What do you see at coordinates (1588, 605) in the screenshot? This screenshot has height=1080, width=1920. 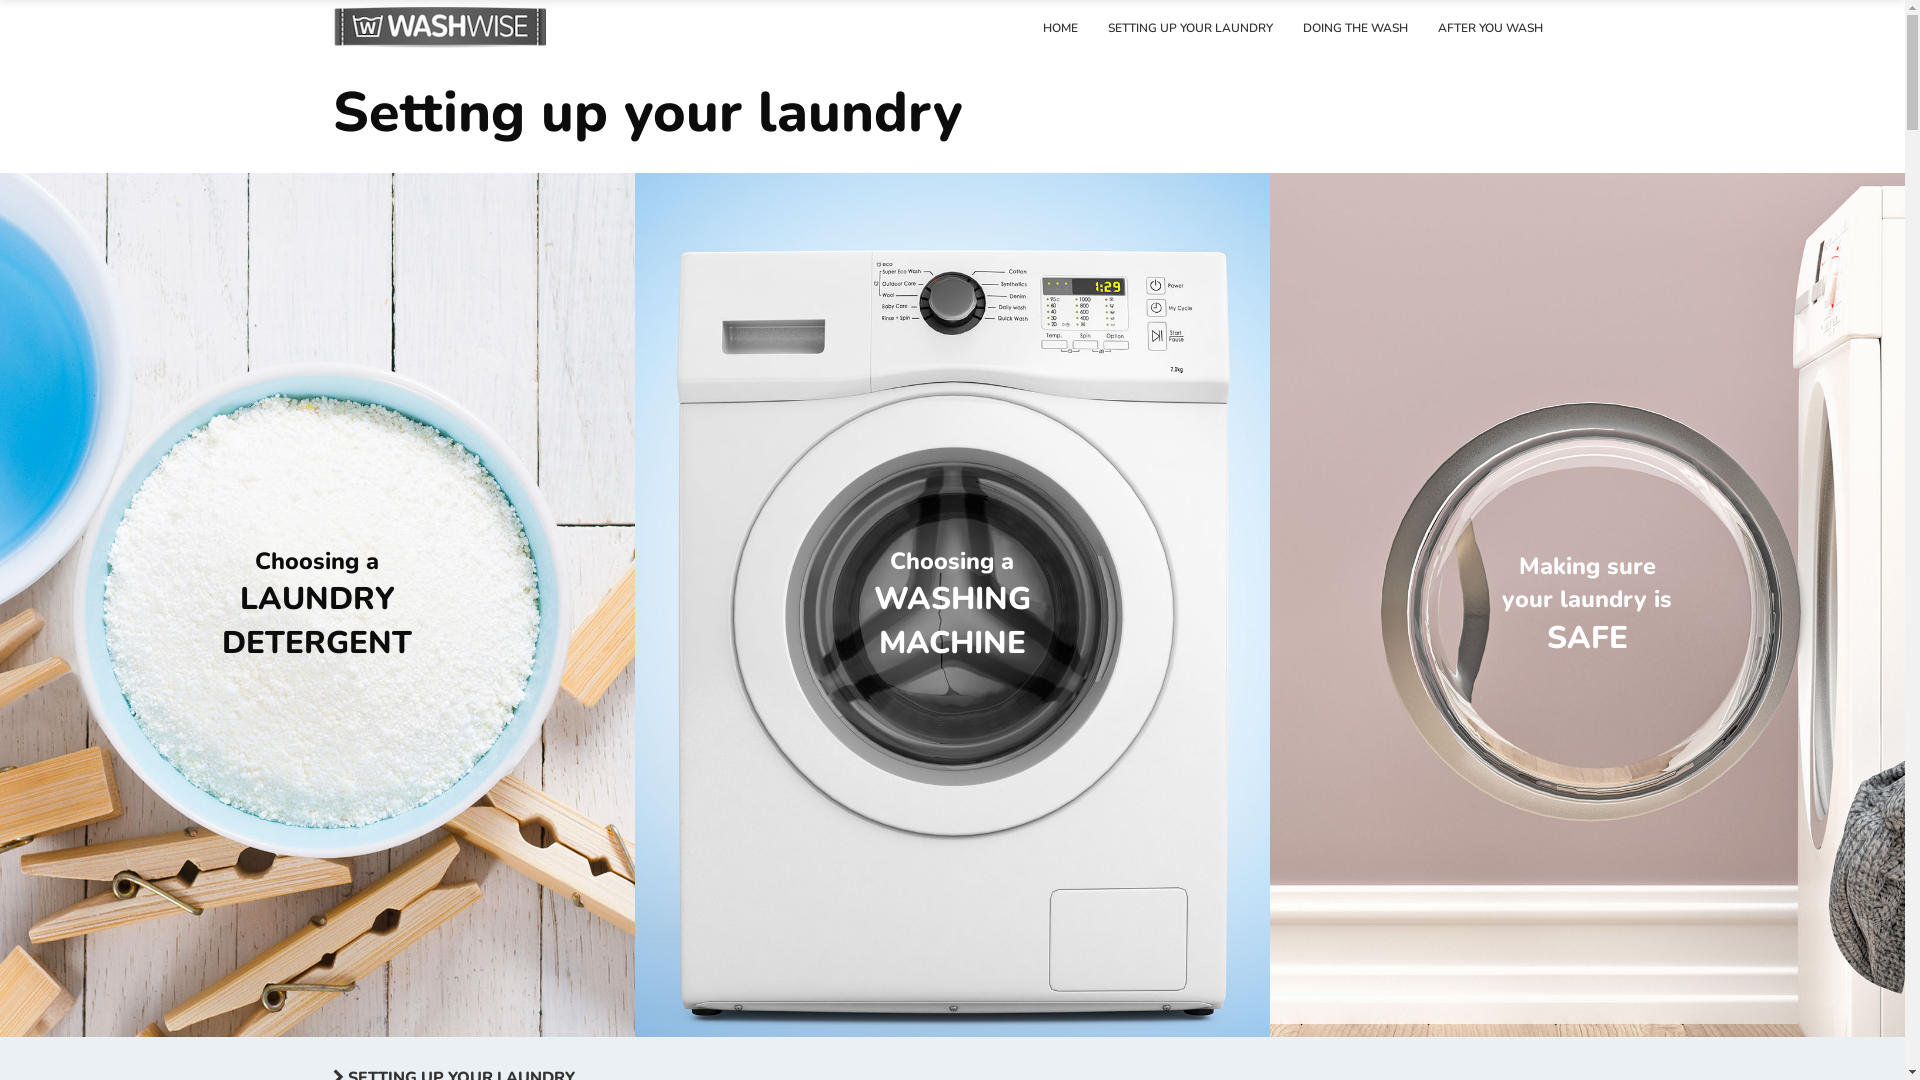 I see `Making sure
your laundry is
SAFE` at bounding box center [1588, 605].